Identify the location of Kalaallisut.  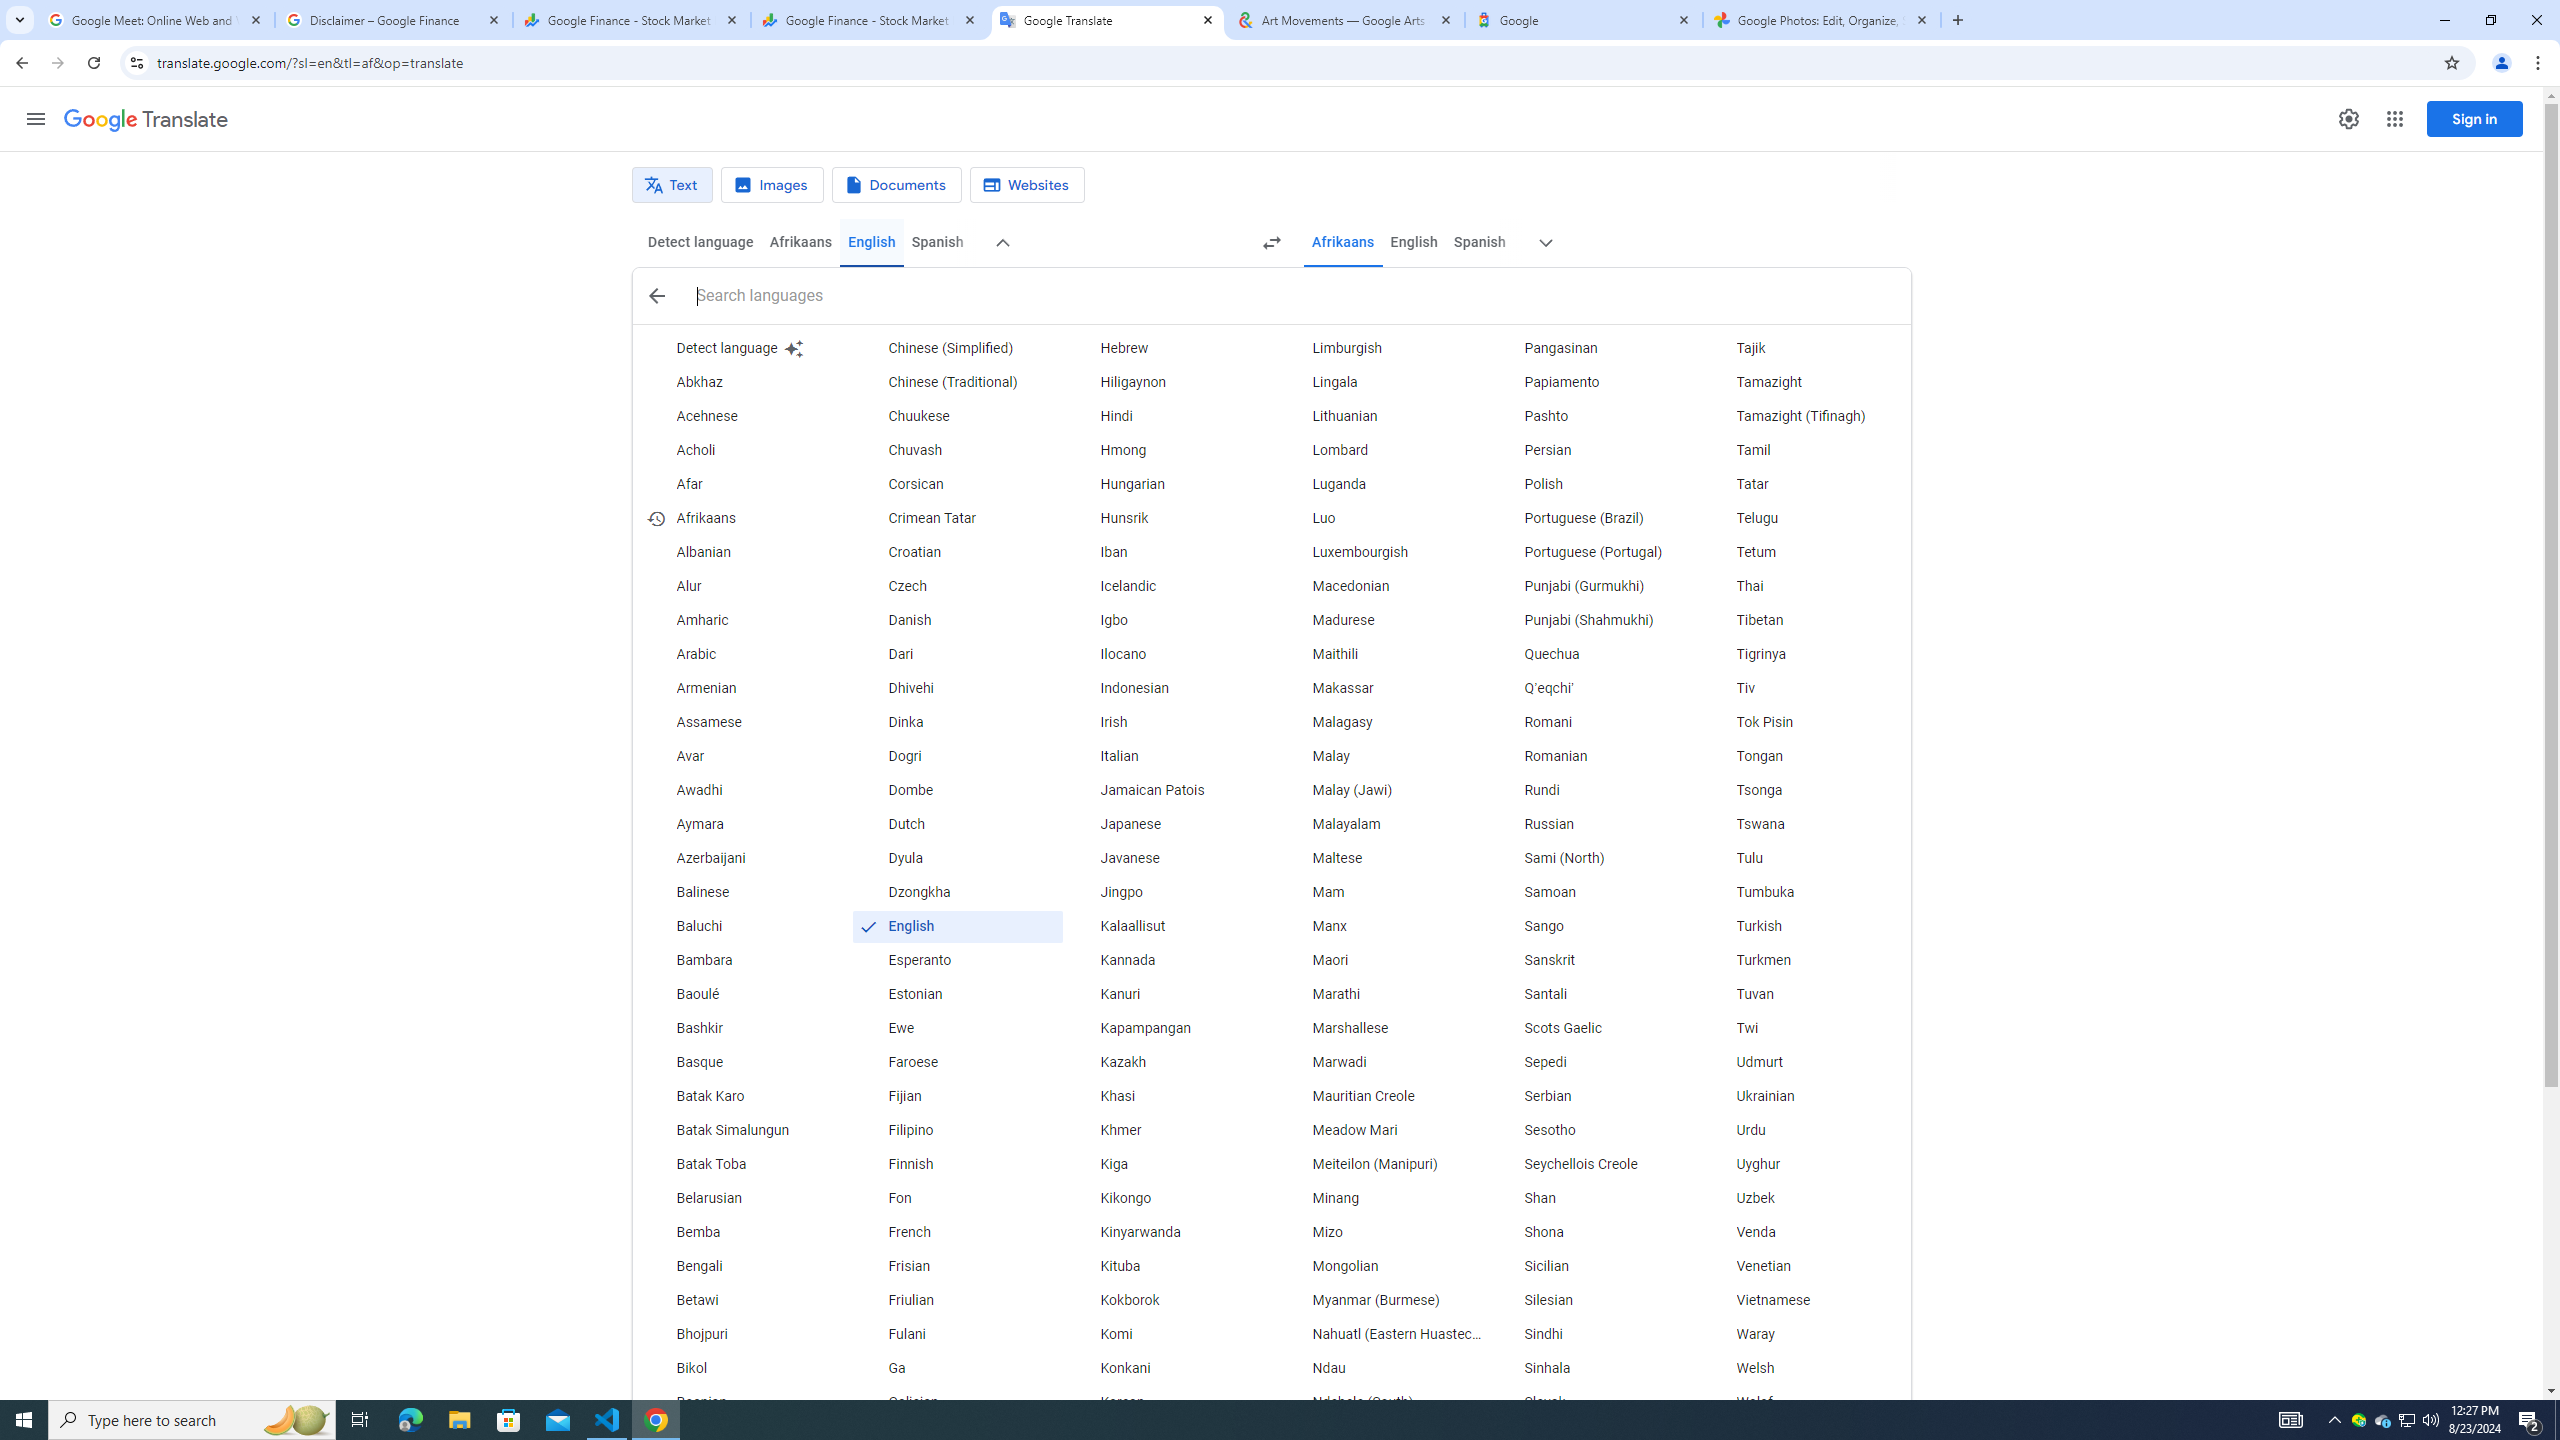
(1169, 927).